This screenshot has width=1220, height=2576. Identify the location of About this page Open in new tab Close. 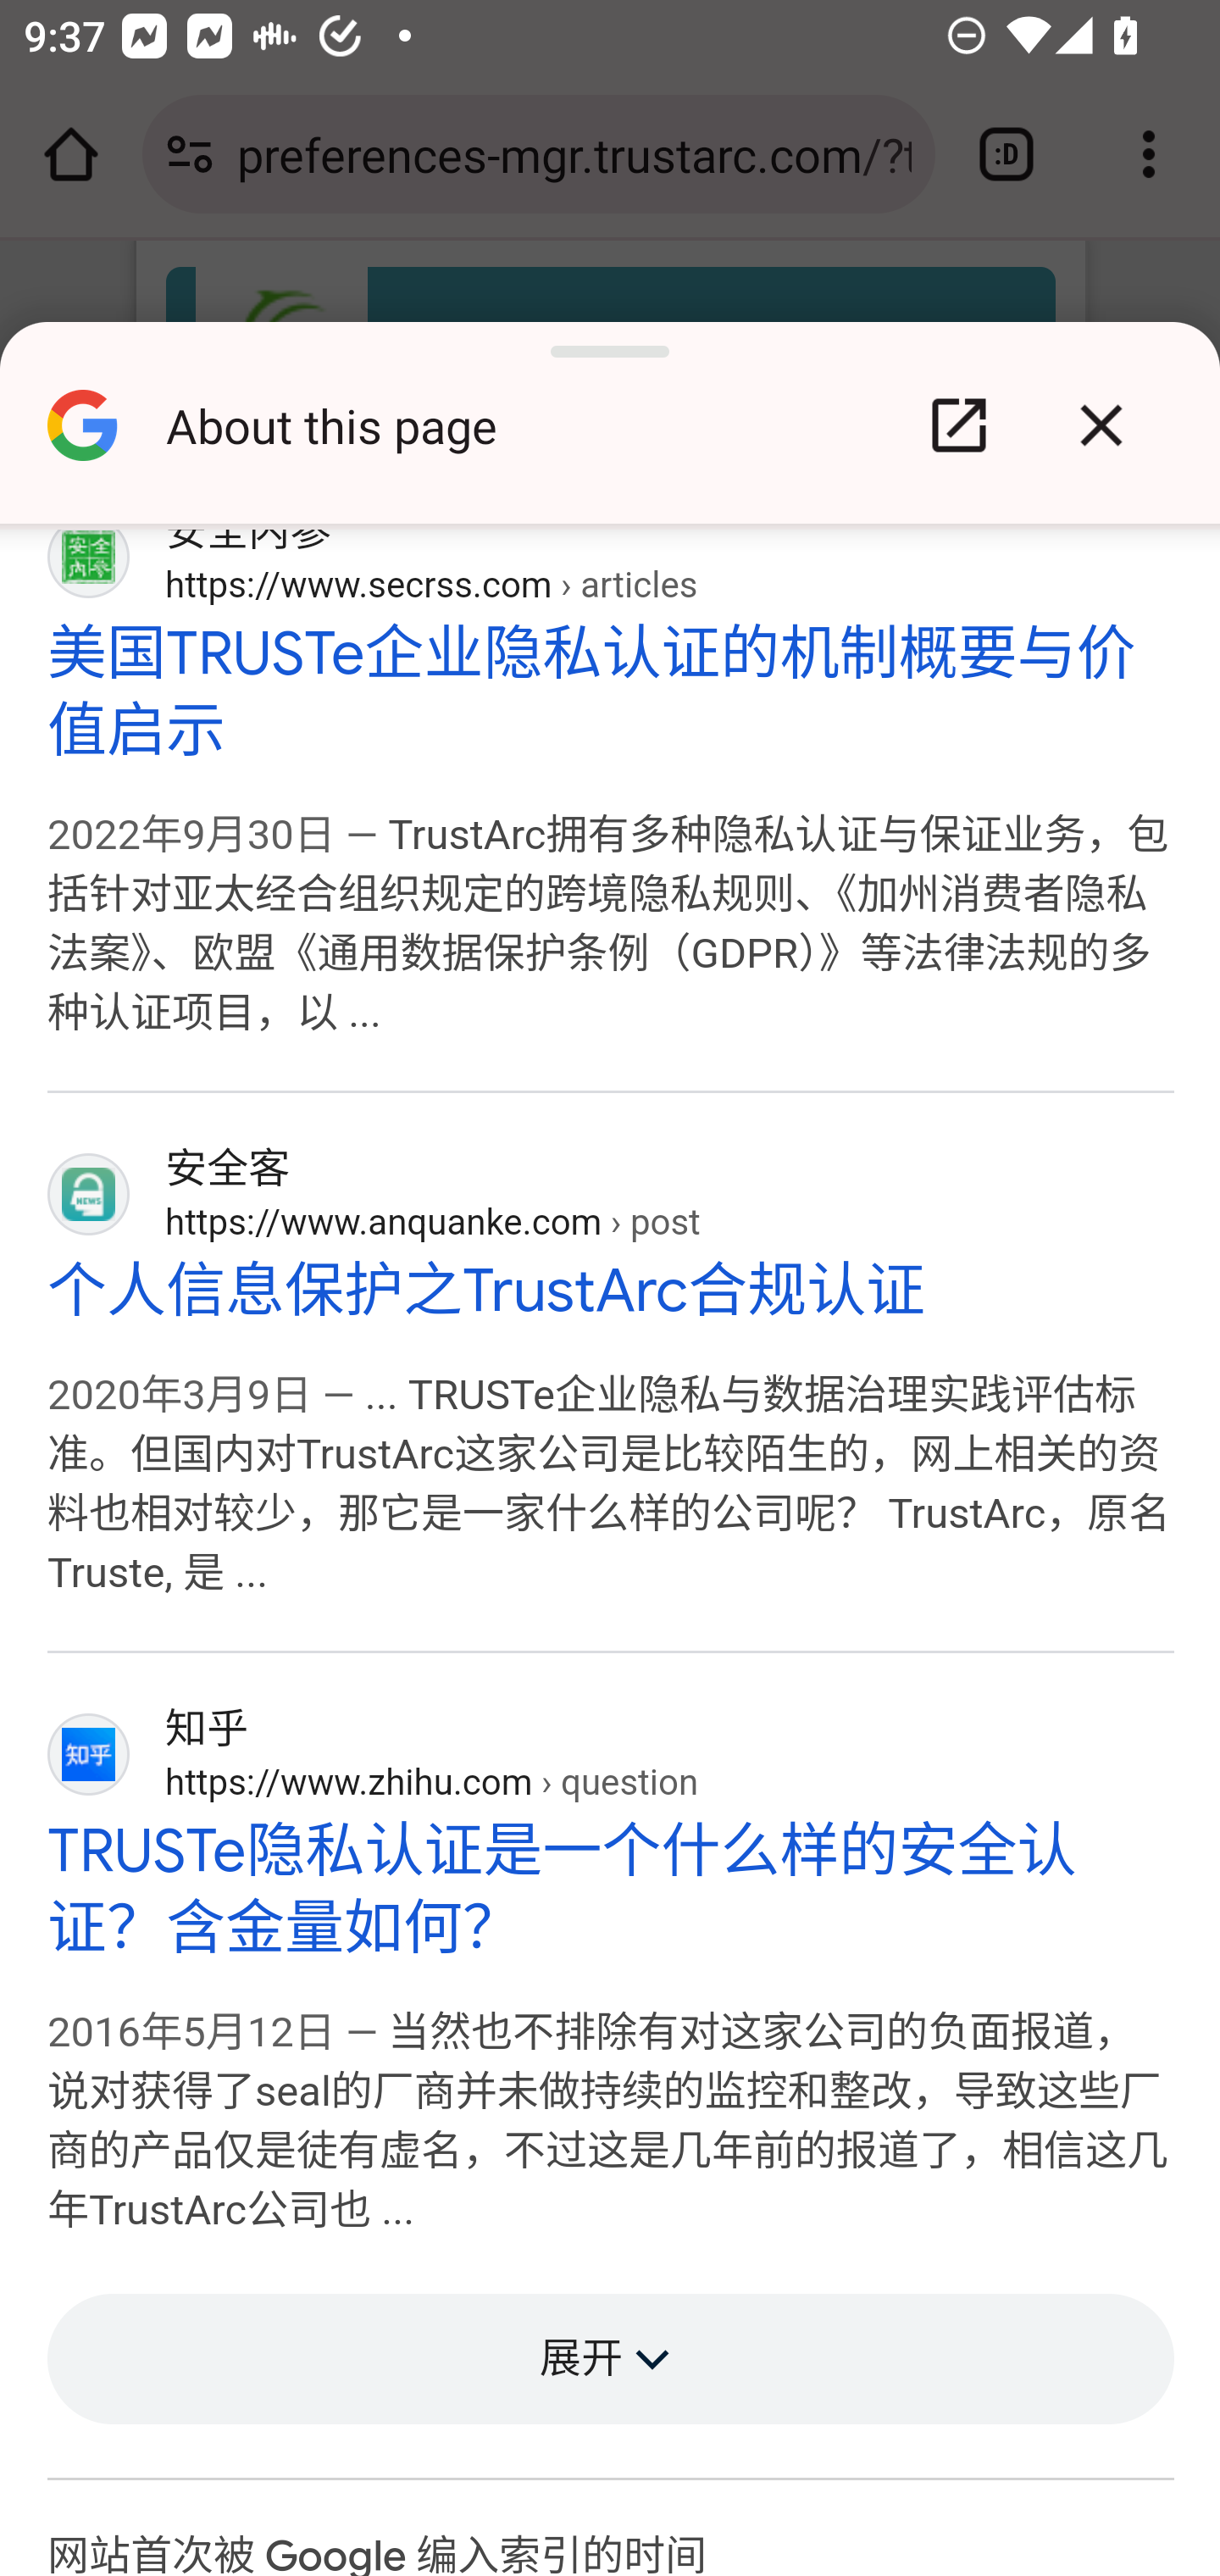
(610, 437).